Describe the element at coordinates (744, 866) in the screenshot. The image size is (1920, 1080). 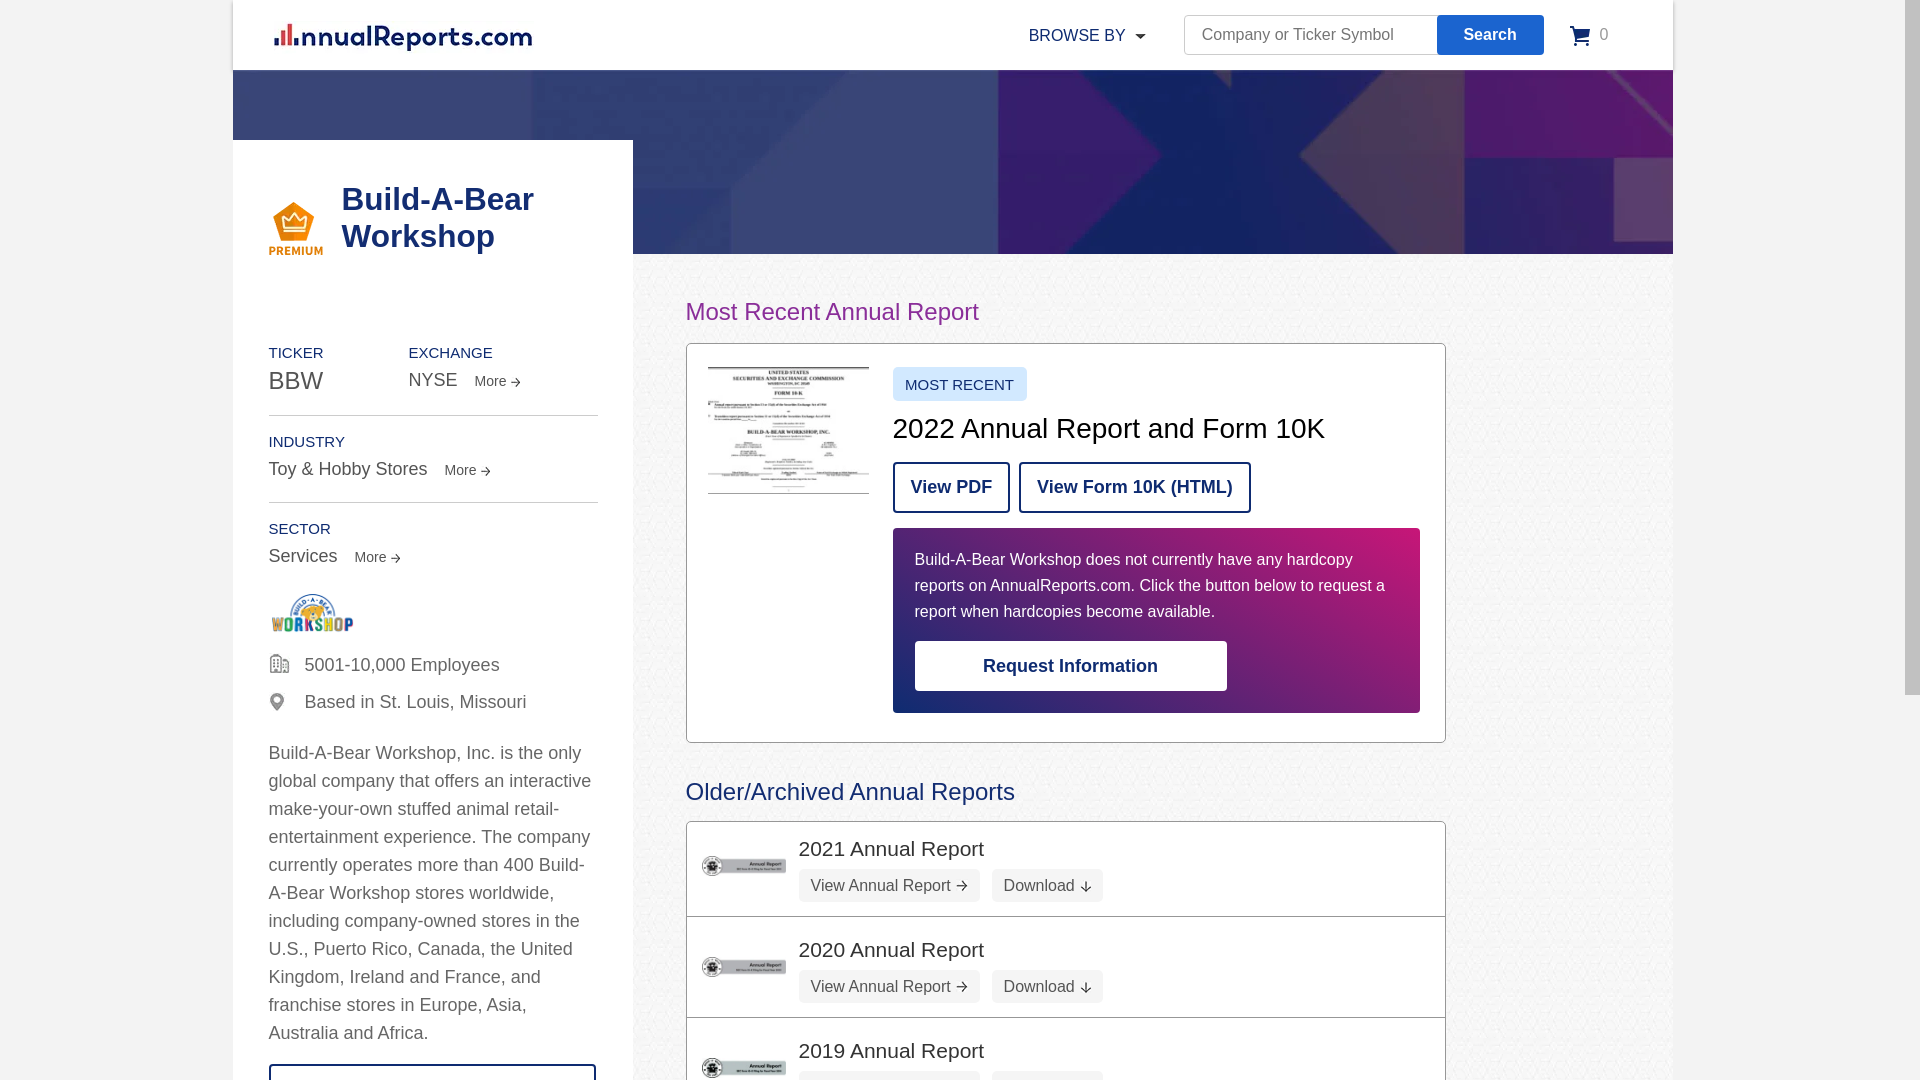
I see `Build-A-Bear Workshop` at that location.